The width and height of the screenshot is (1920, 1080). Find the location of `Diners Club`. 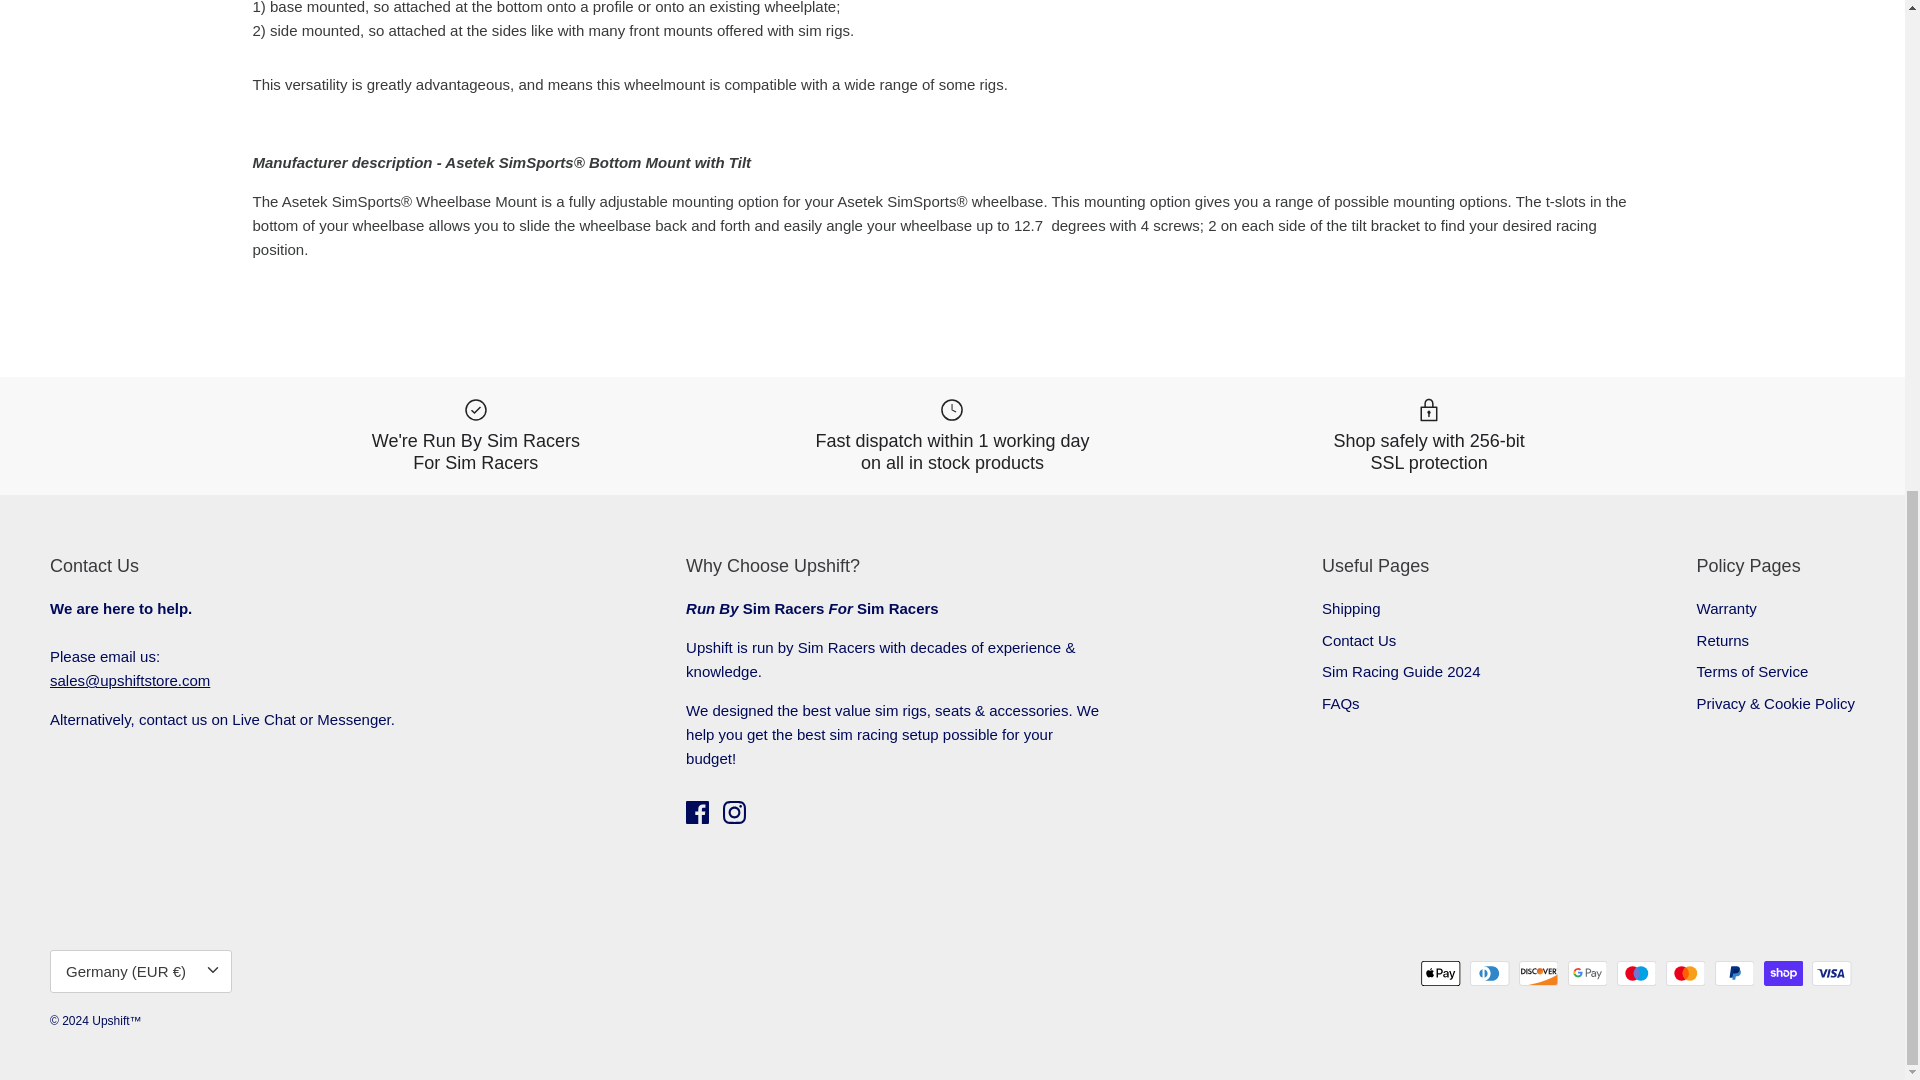

Diners Club is located at coordinates (1490, 974).